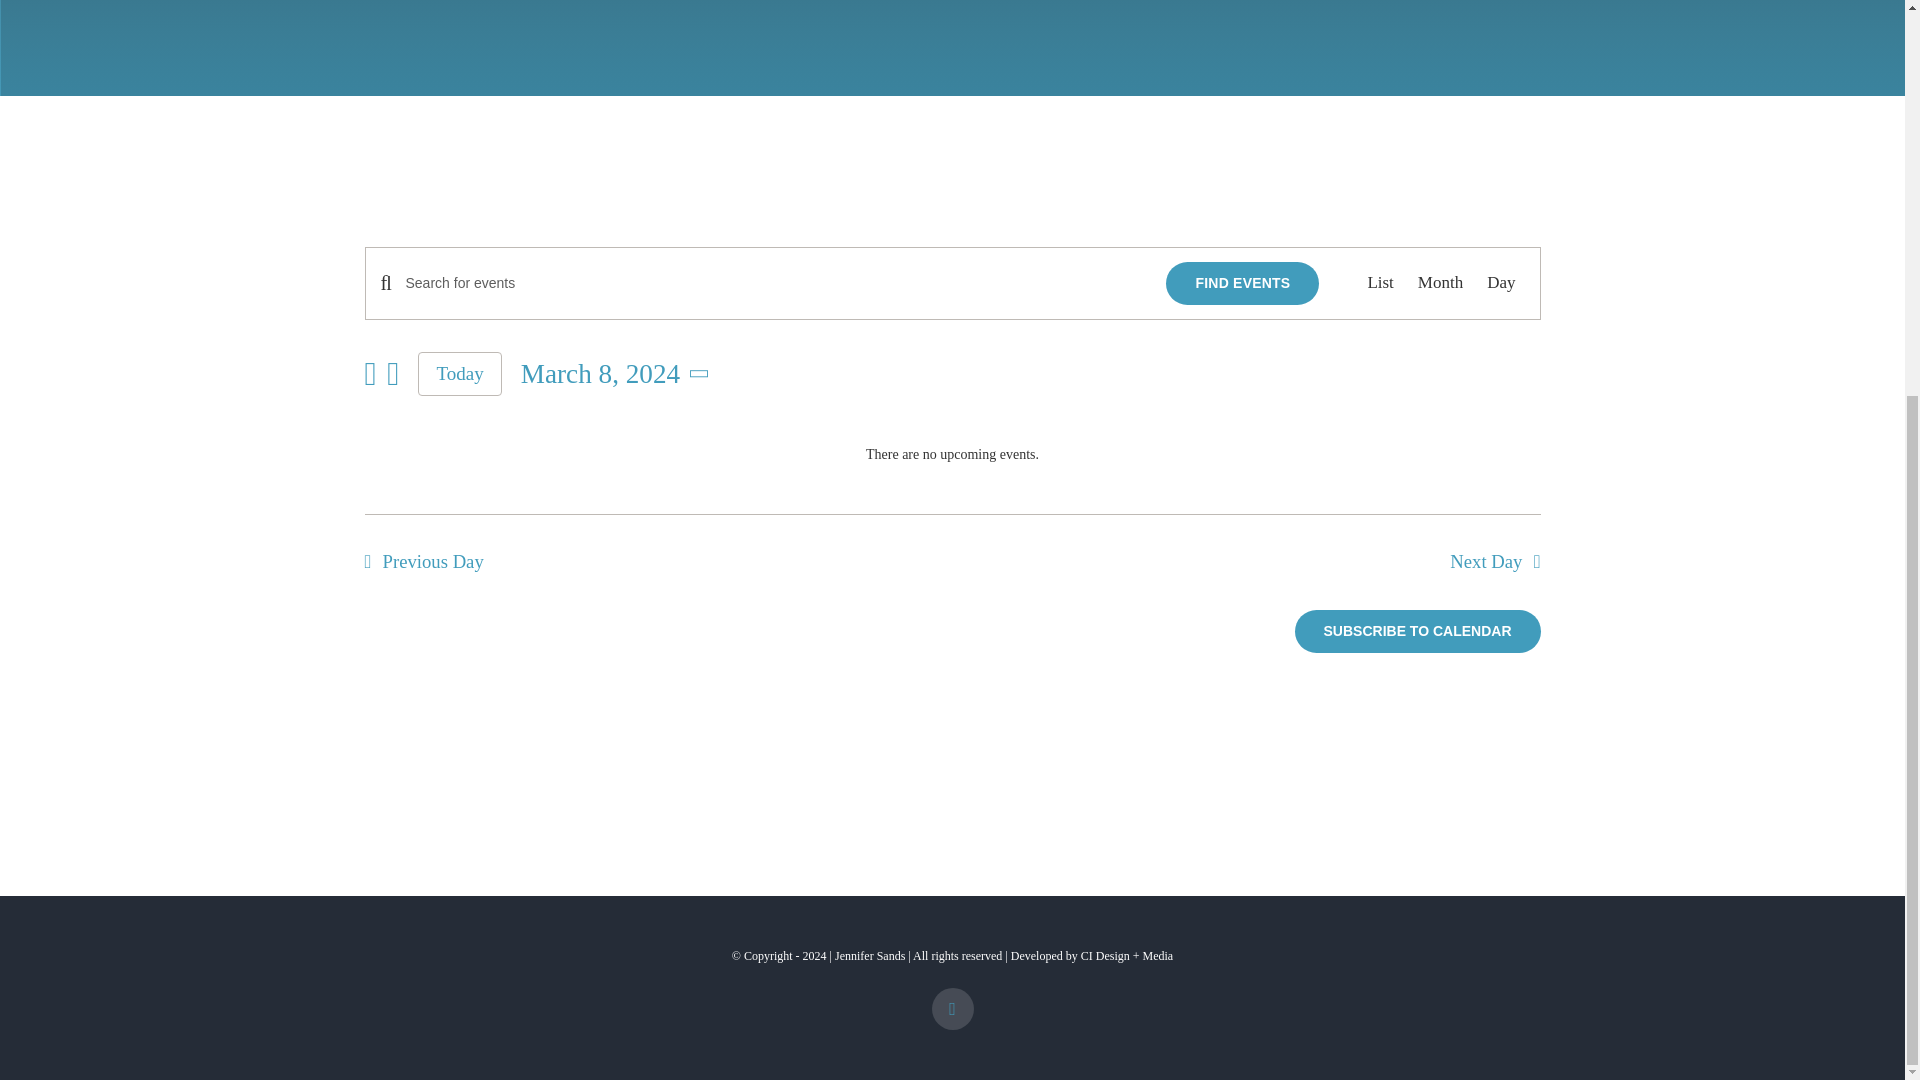 The width and height of the screenshot is (1920, 1080). I want to click on Click to select today's date, so click(460, 374).